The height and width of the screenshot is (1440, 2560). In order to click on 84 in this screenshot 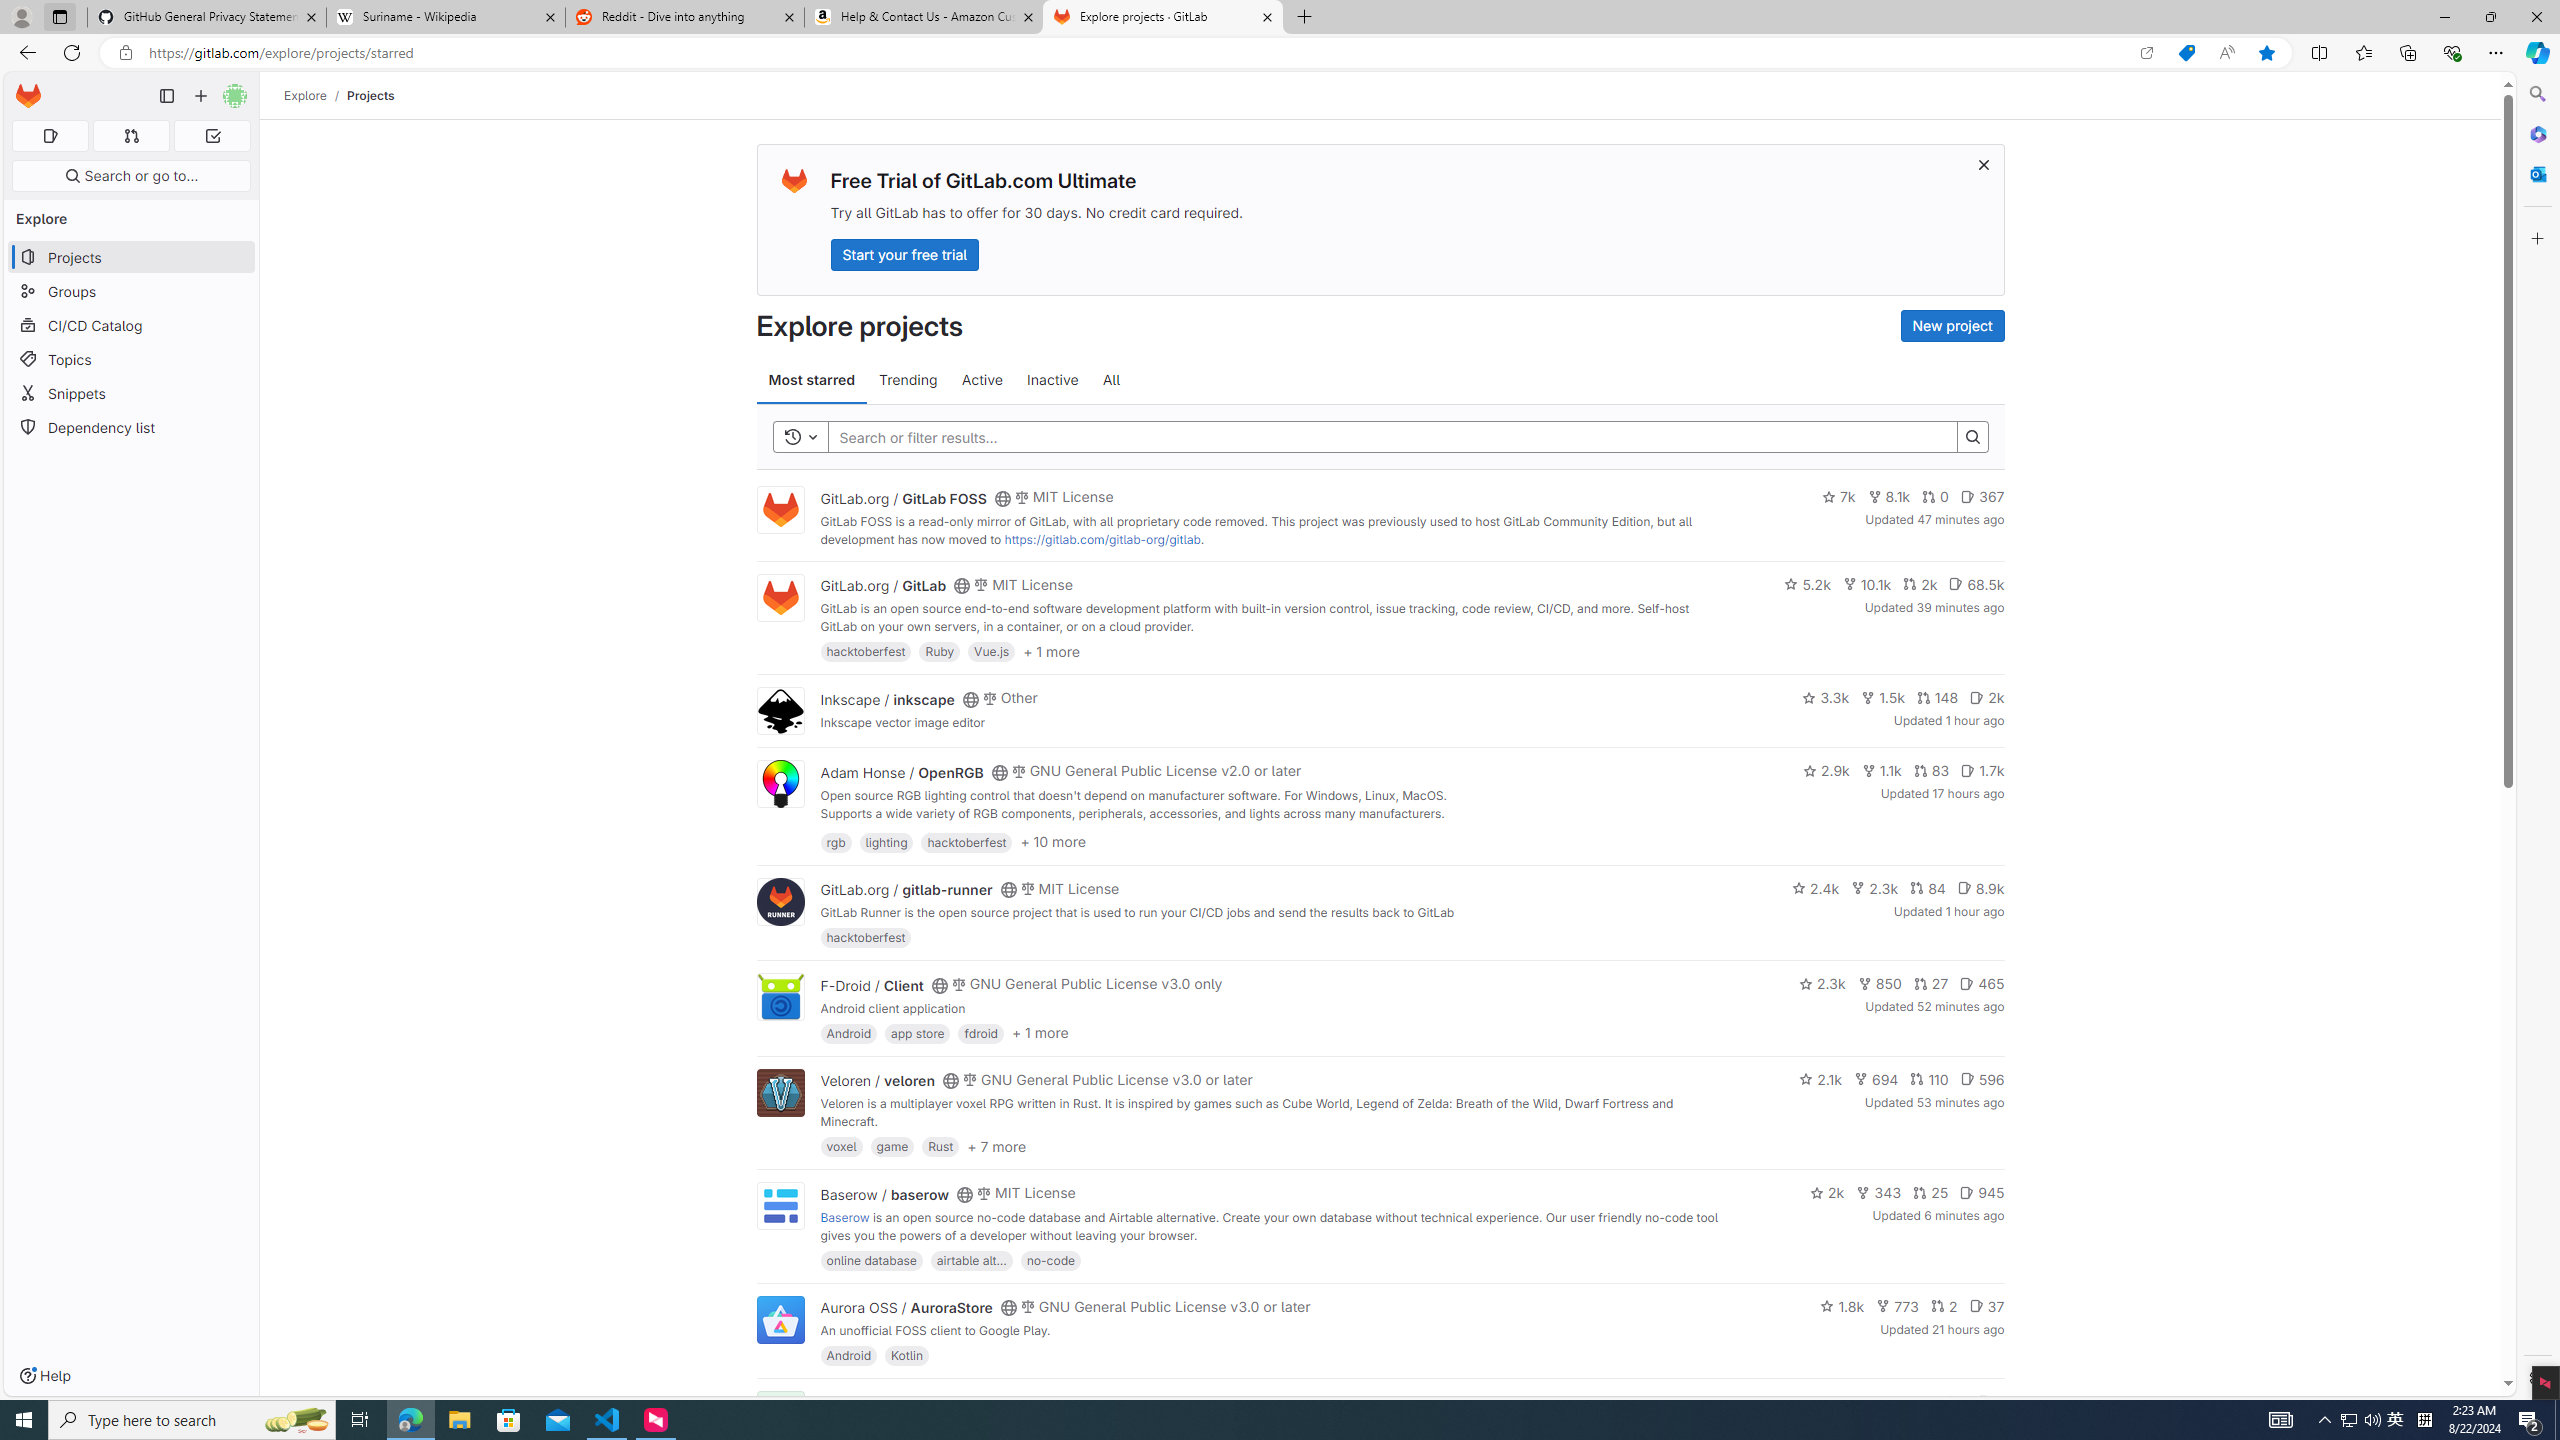, I will do `click(1927, 887)`.